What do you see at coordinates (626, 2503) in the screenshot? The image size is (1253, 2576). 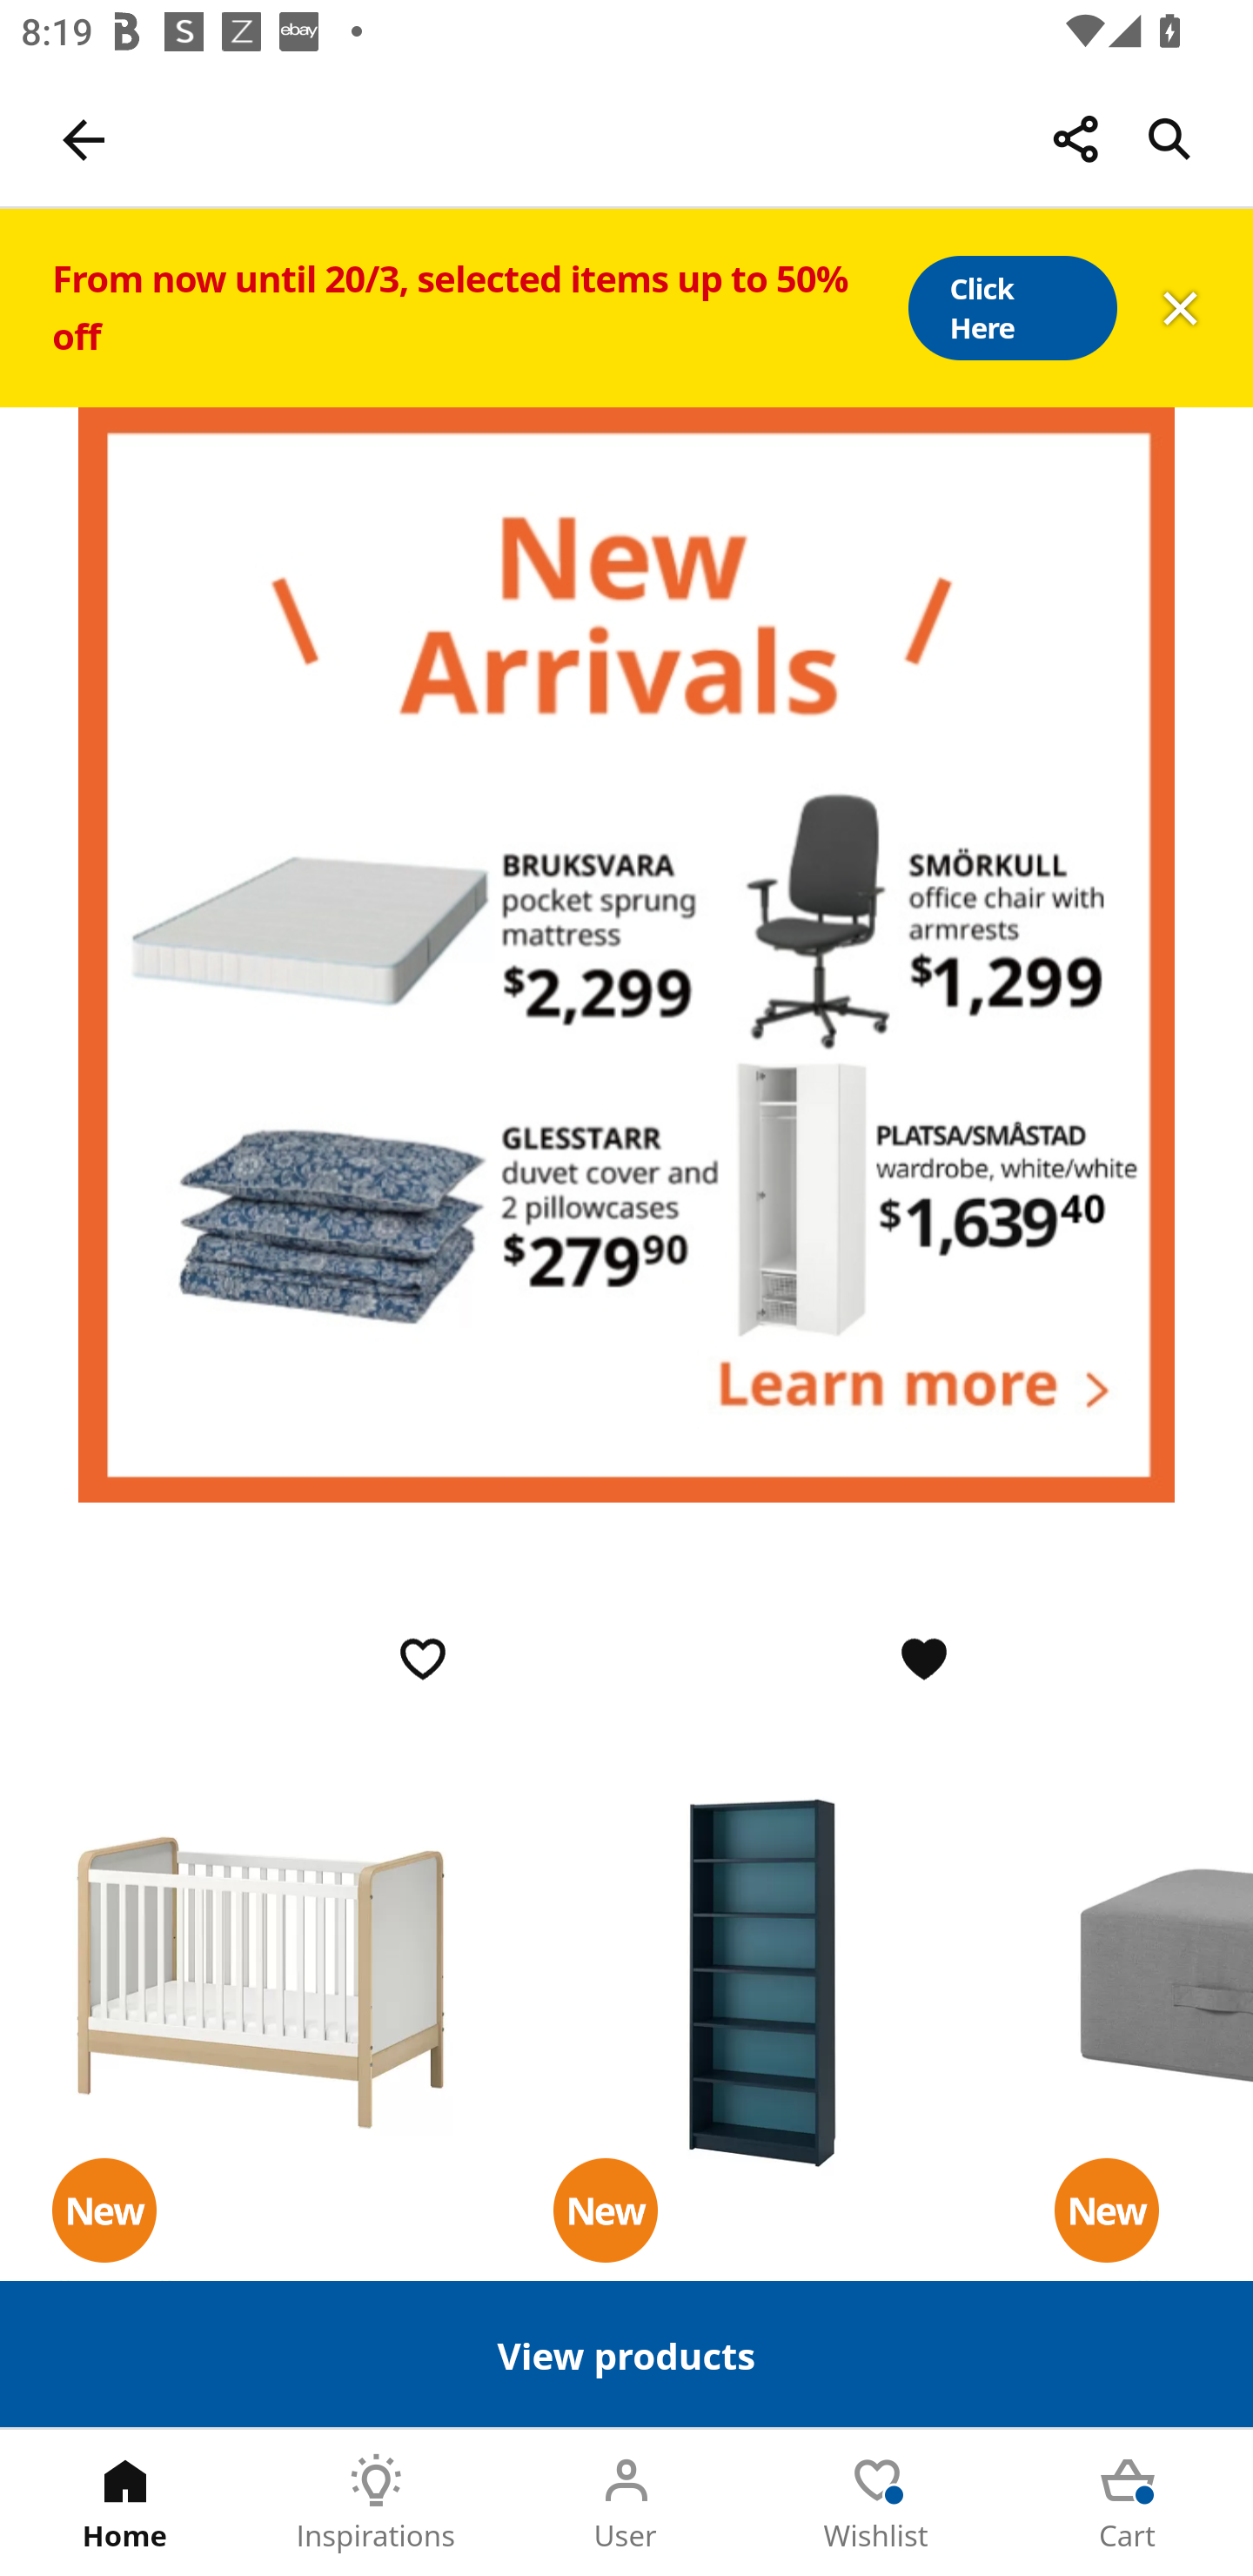 I see `User
Tab 3 of 5` at bounding box center [626, 2503].